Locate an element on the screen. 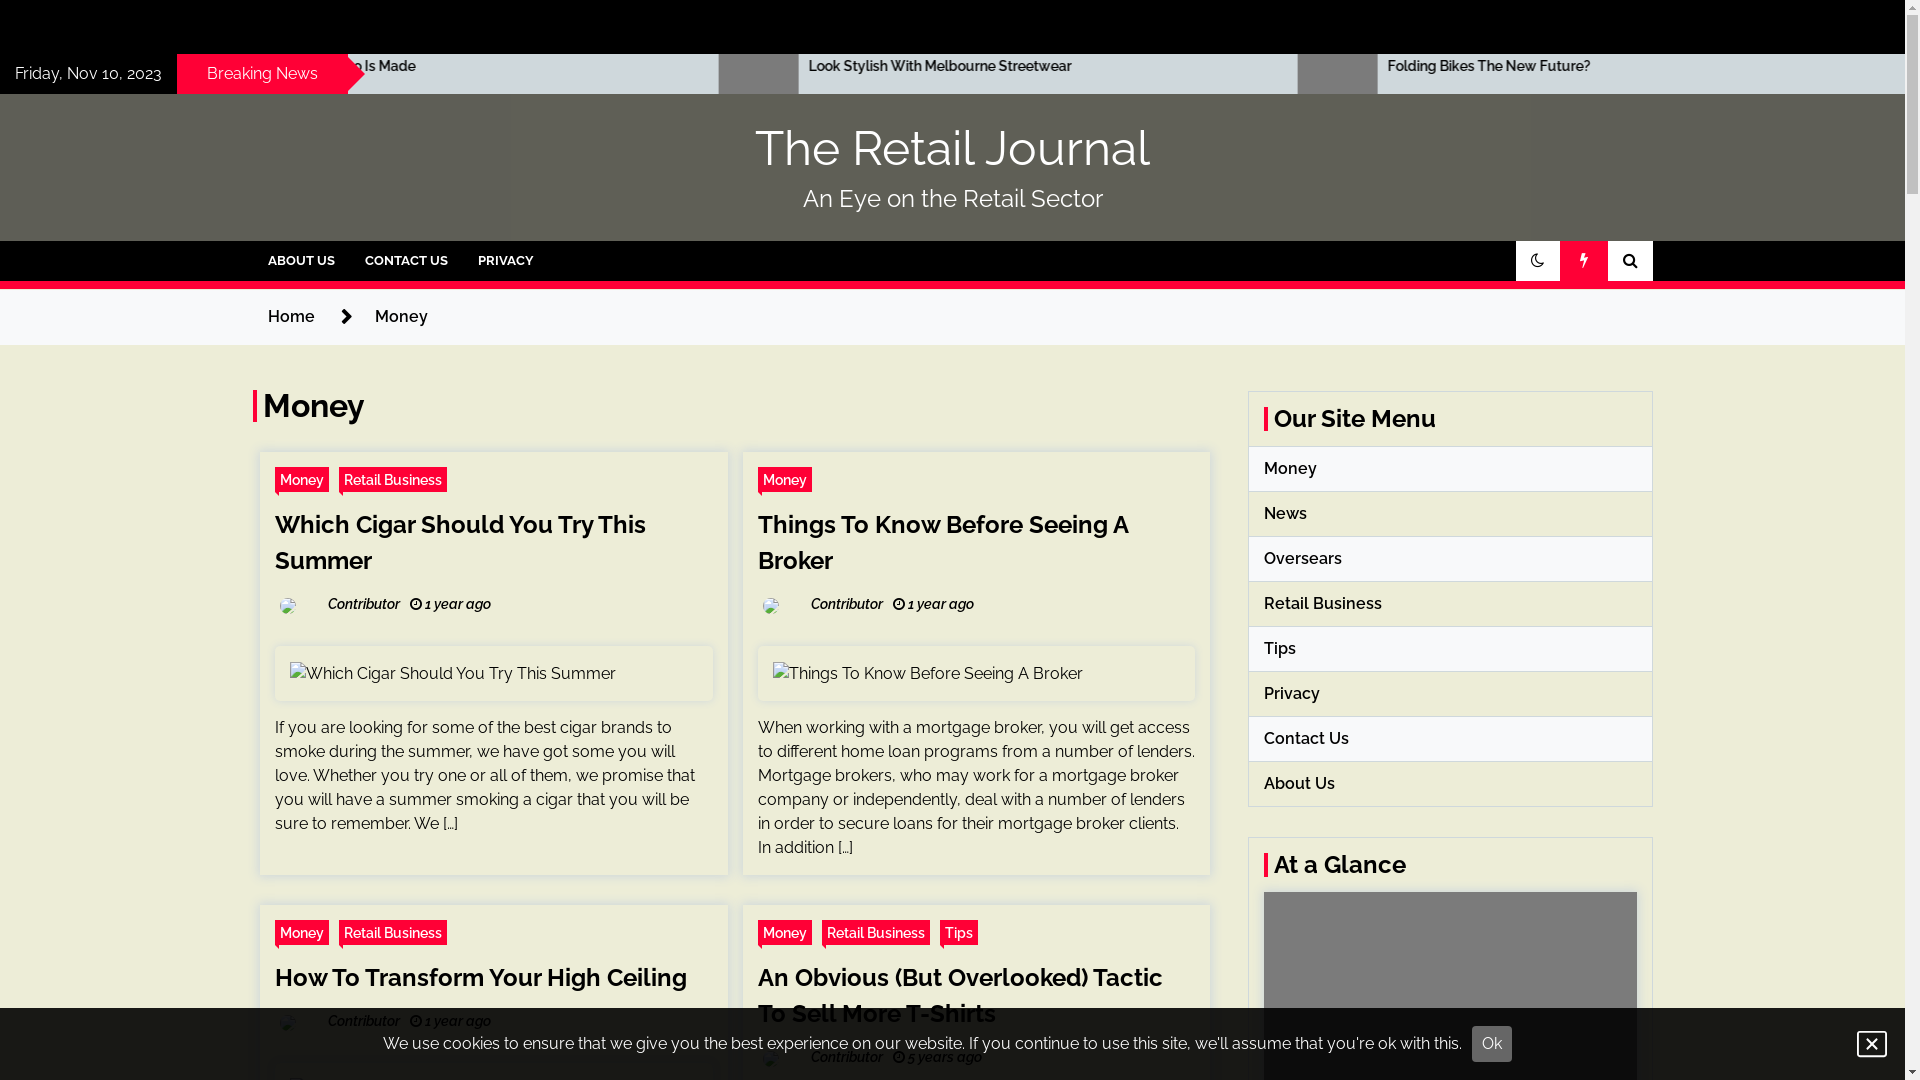 This screenshot has width=1920, height=1080. Contributor is located at coordinates (340, 1022).